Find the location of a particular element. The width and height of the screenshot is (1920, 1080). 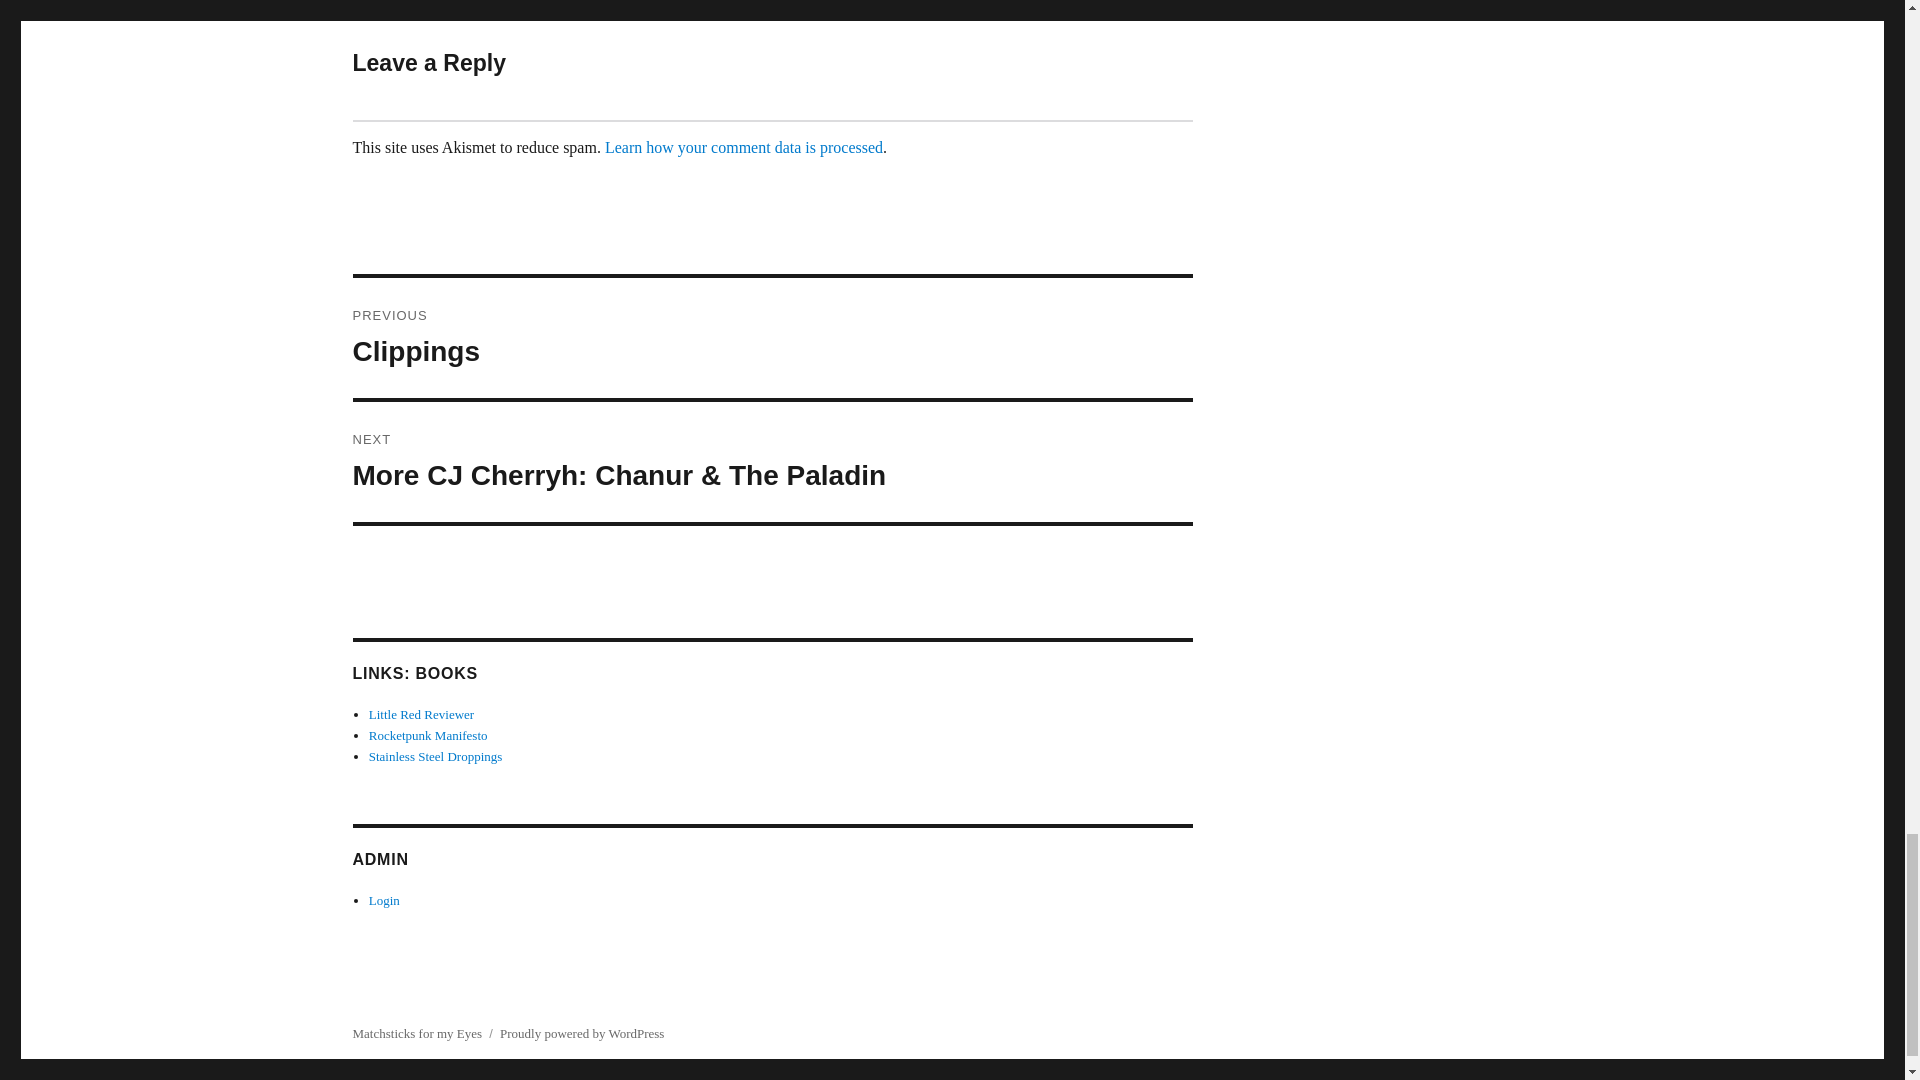

Little Red Reviewer is located at coordinates (772, 338).